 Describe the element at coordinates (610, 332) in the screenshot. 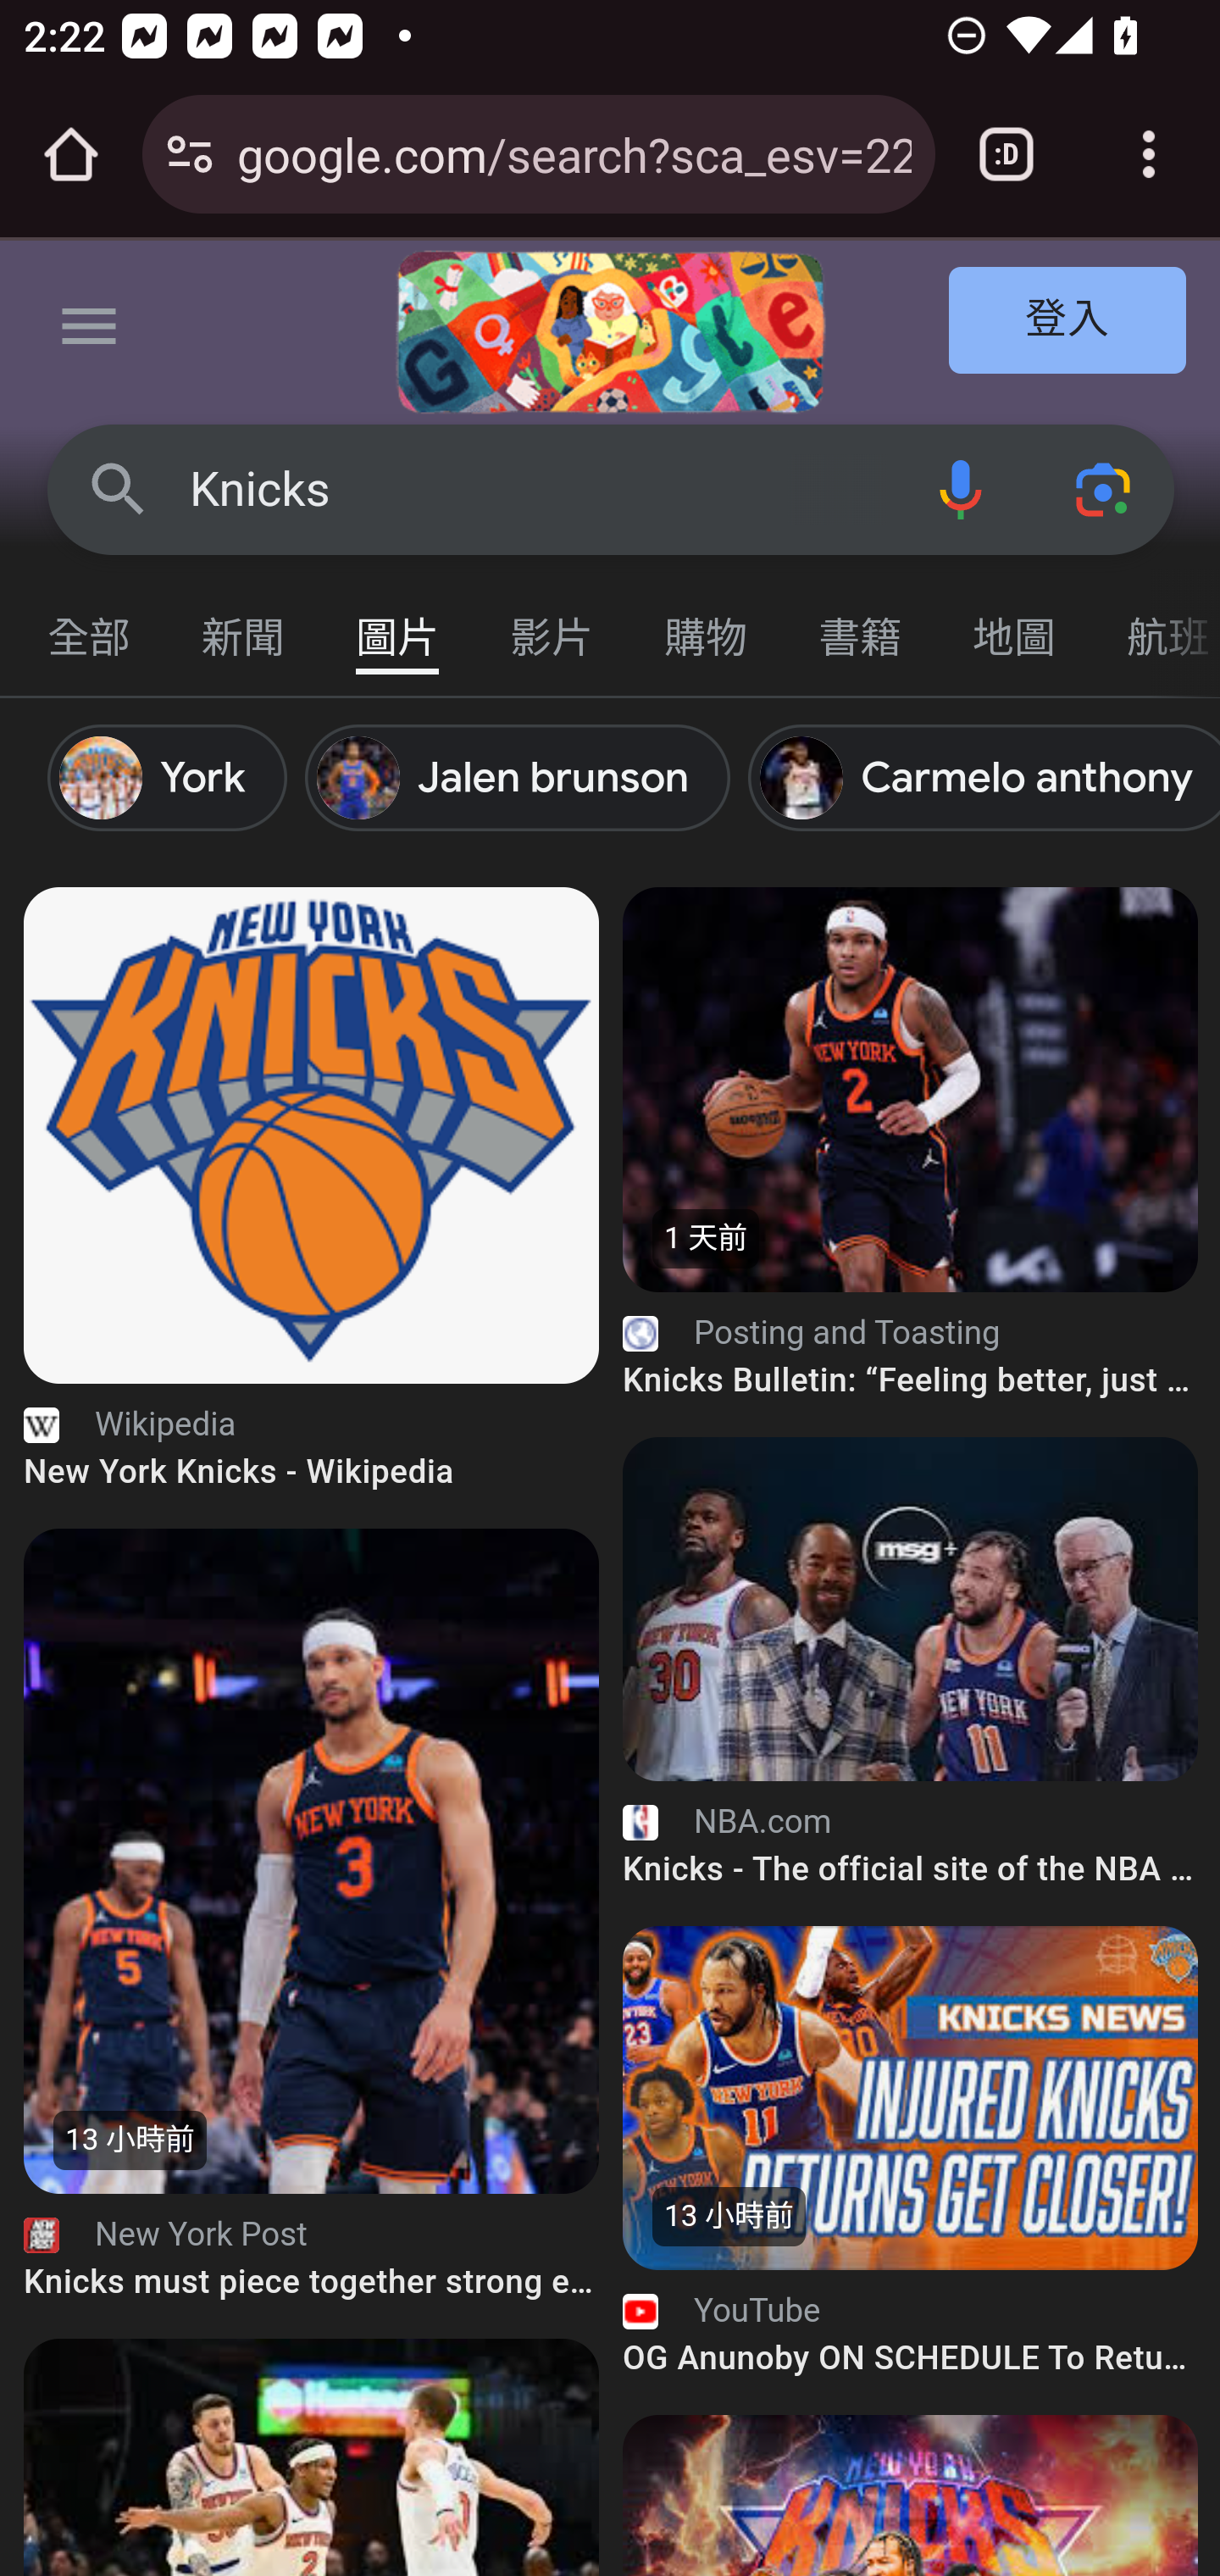

I see `2024 年國際婦女節` at that location.